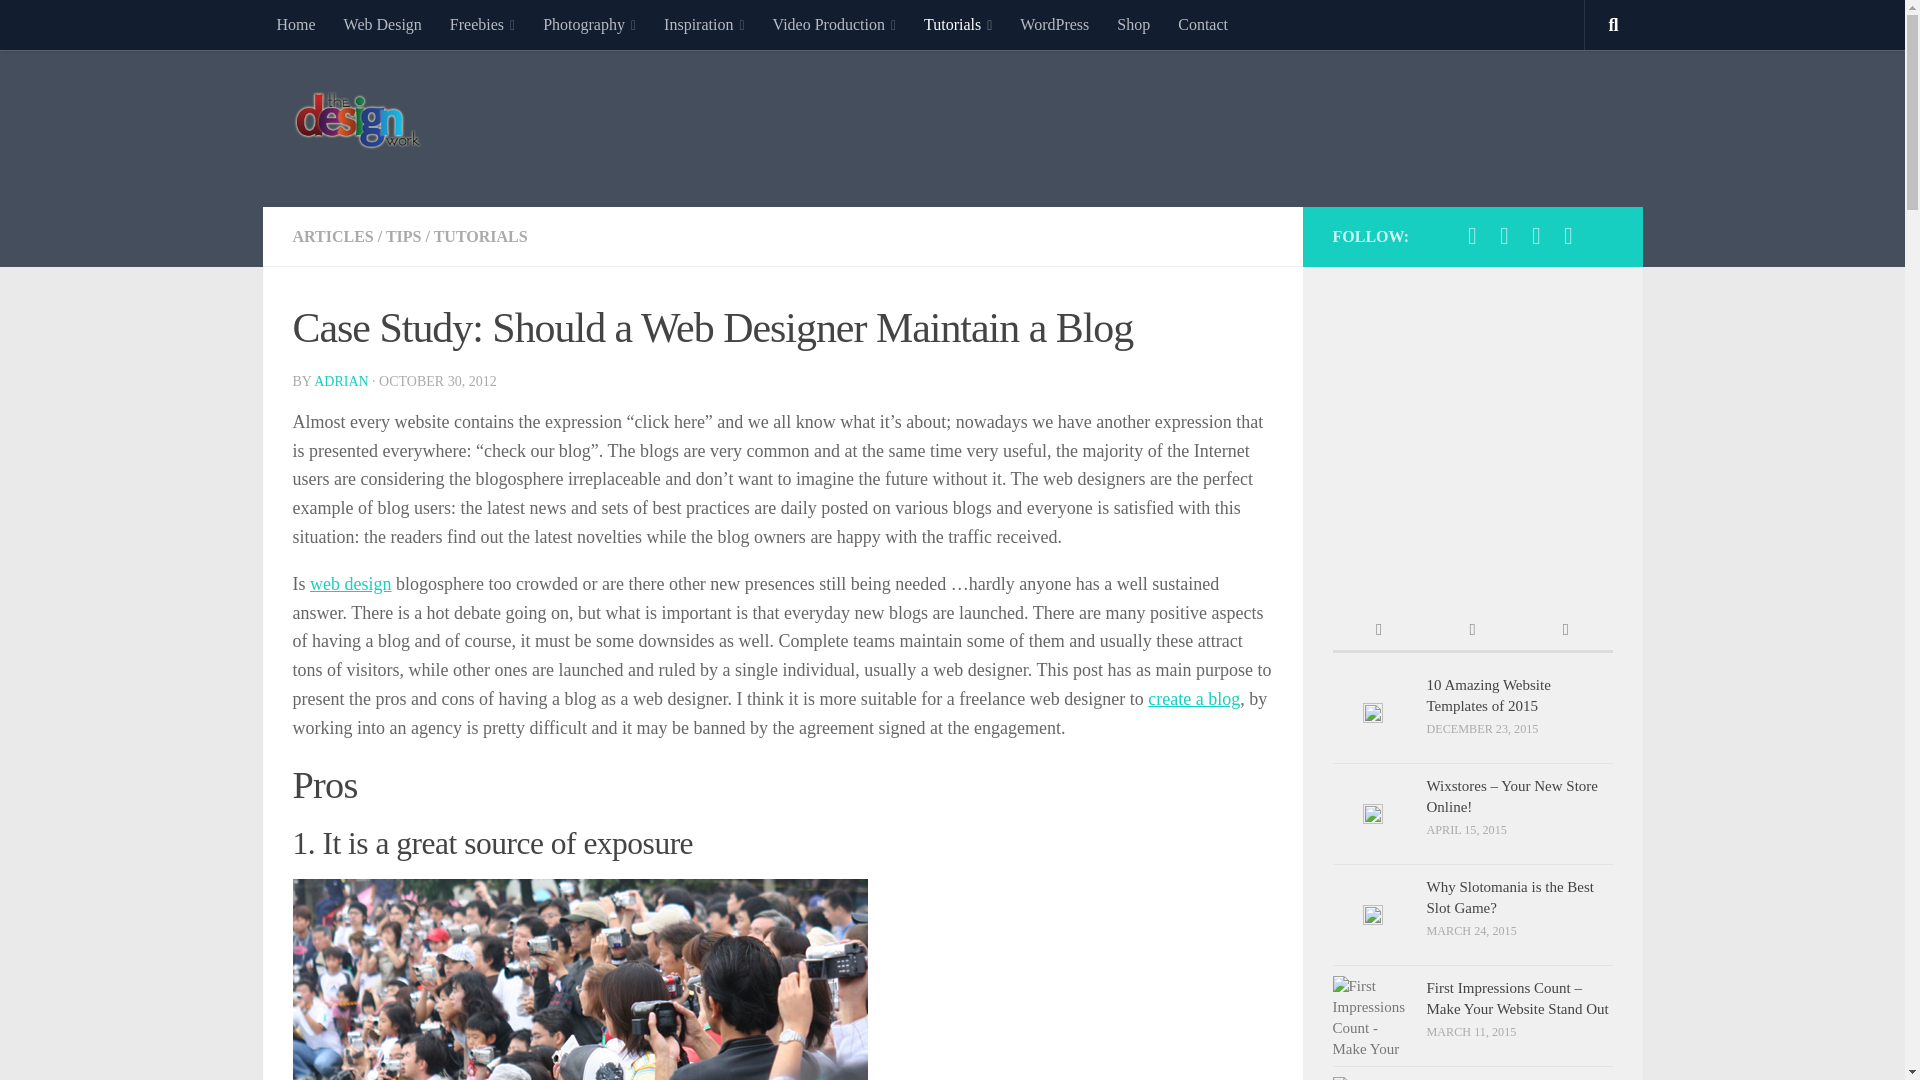  What do you see at coordinates (704, 24) in the screenshot?
I see `Inspiration` at bounding box center [704, 24].